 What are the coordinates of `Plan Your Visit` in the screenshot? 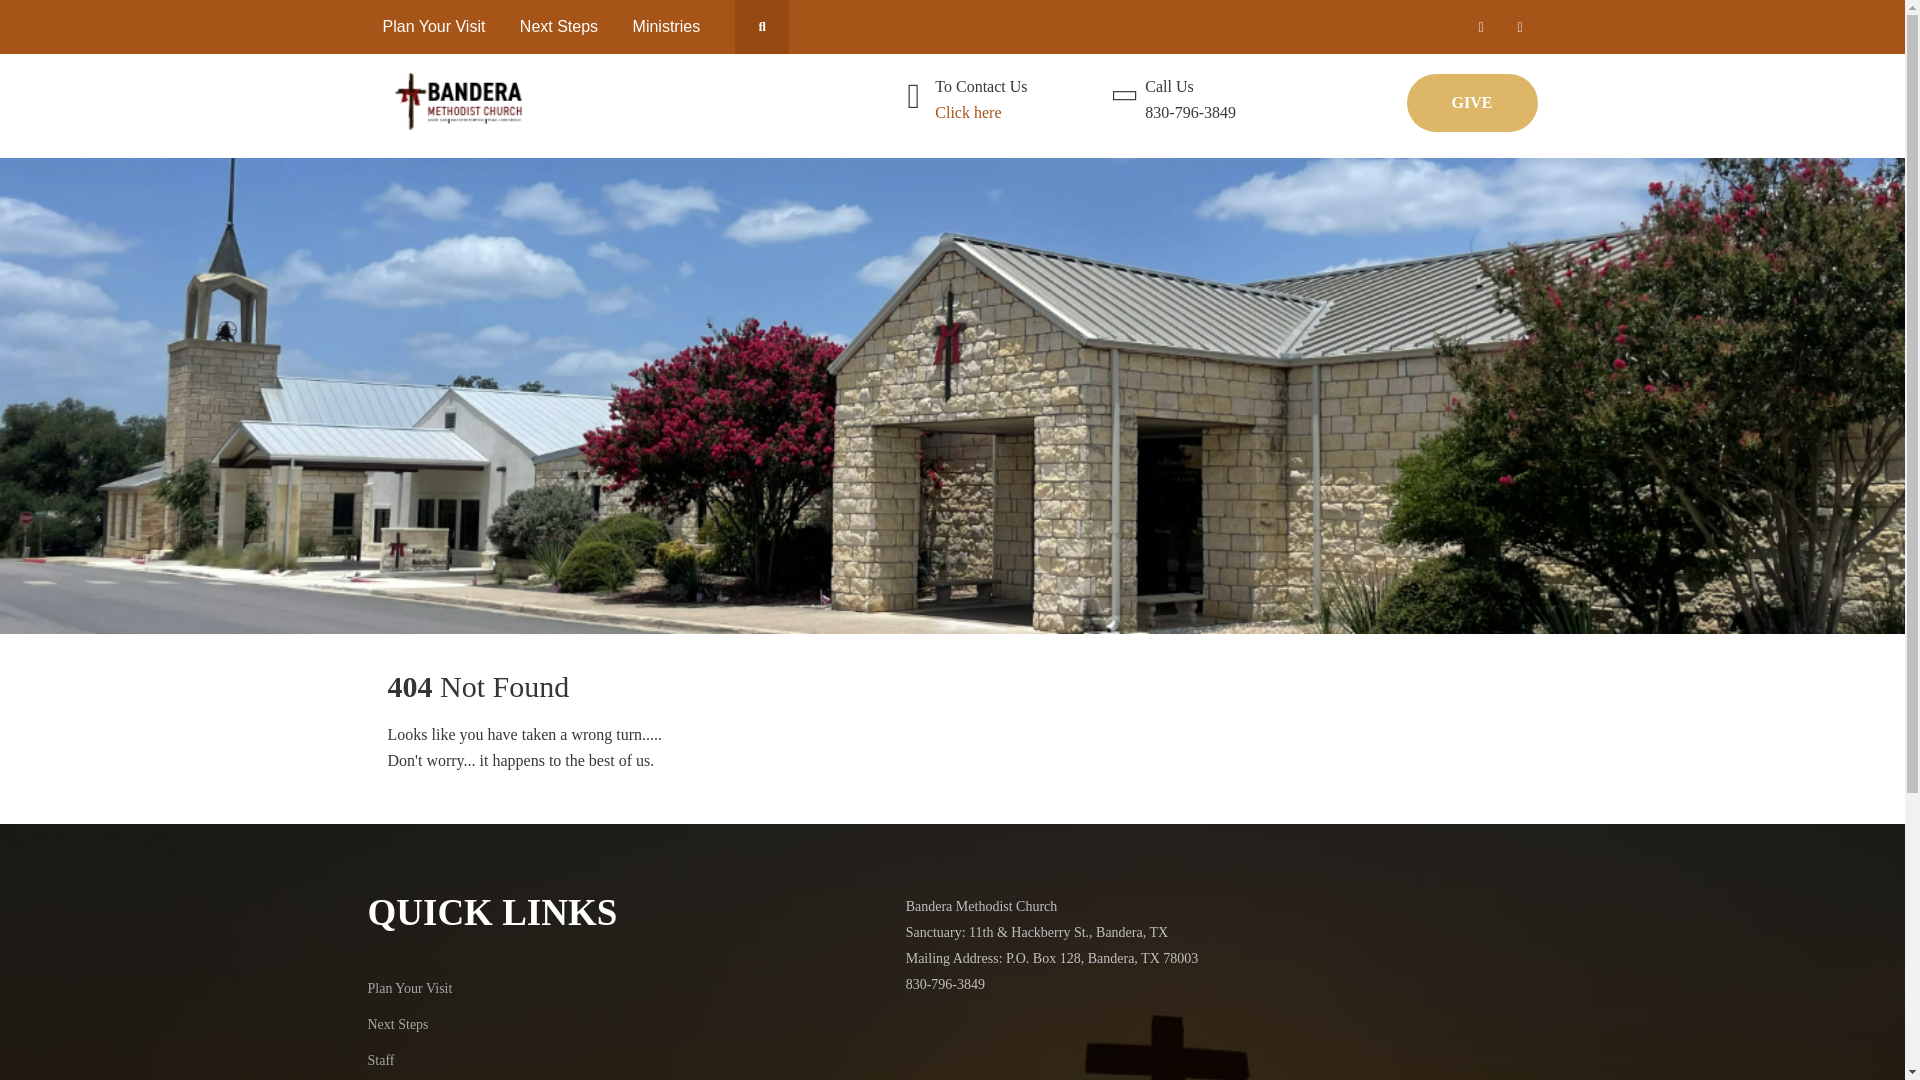 It's located at (434, 27).